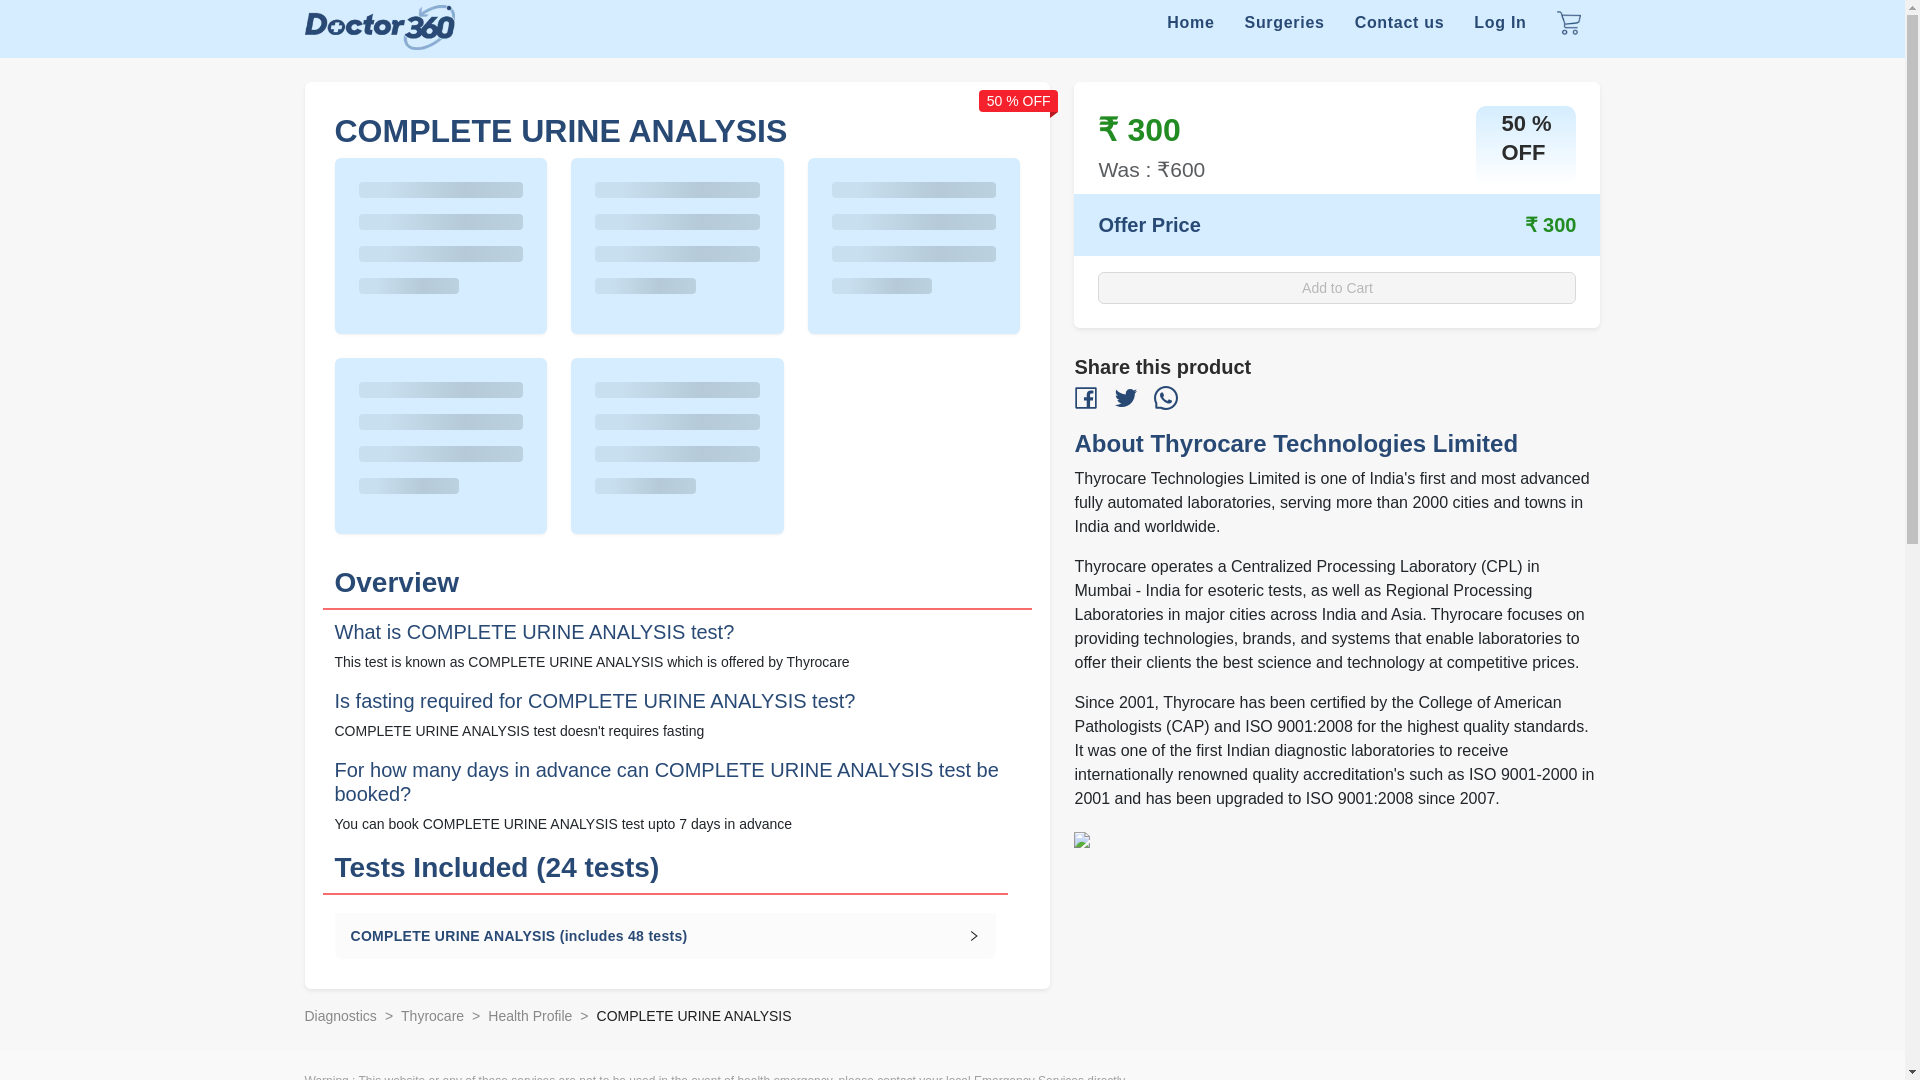 This screenshot has height=1080, width=1920. Describe the element at coordinates (1284, 26) in the screenshot. I see `Surgeries` at that location.